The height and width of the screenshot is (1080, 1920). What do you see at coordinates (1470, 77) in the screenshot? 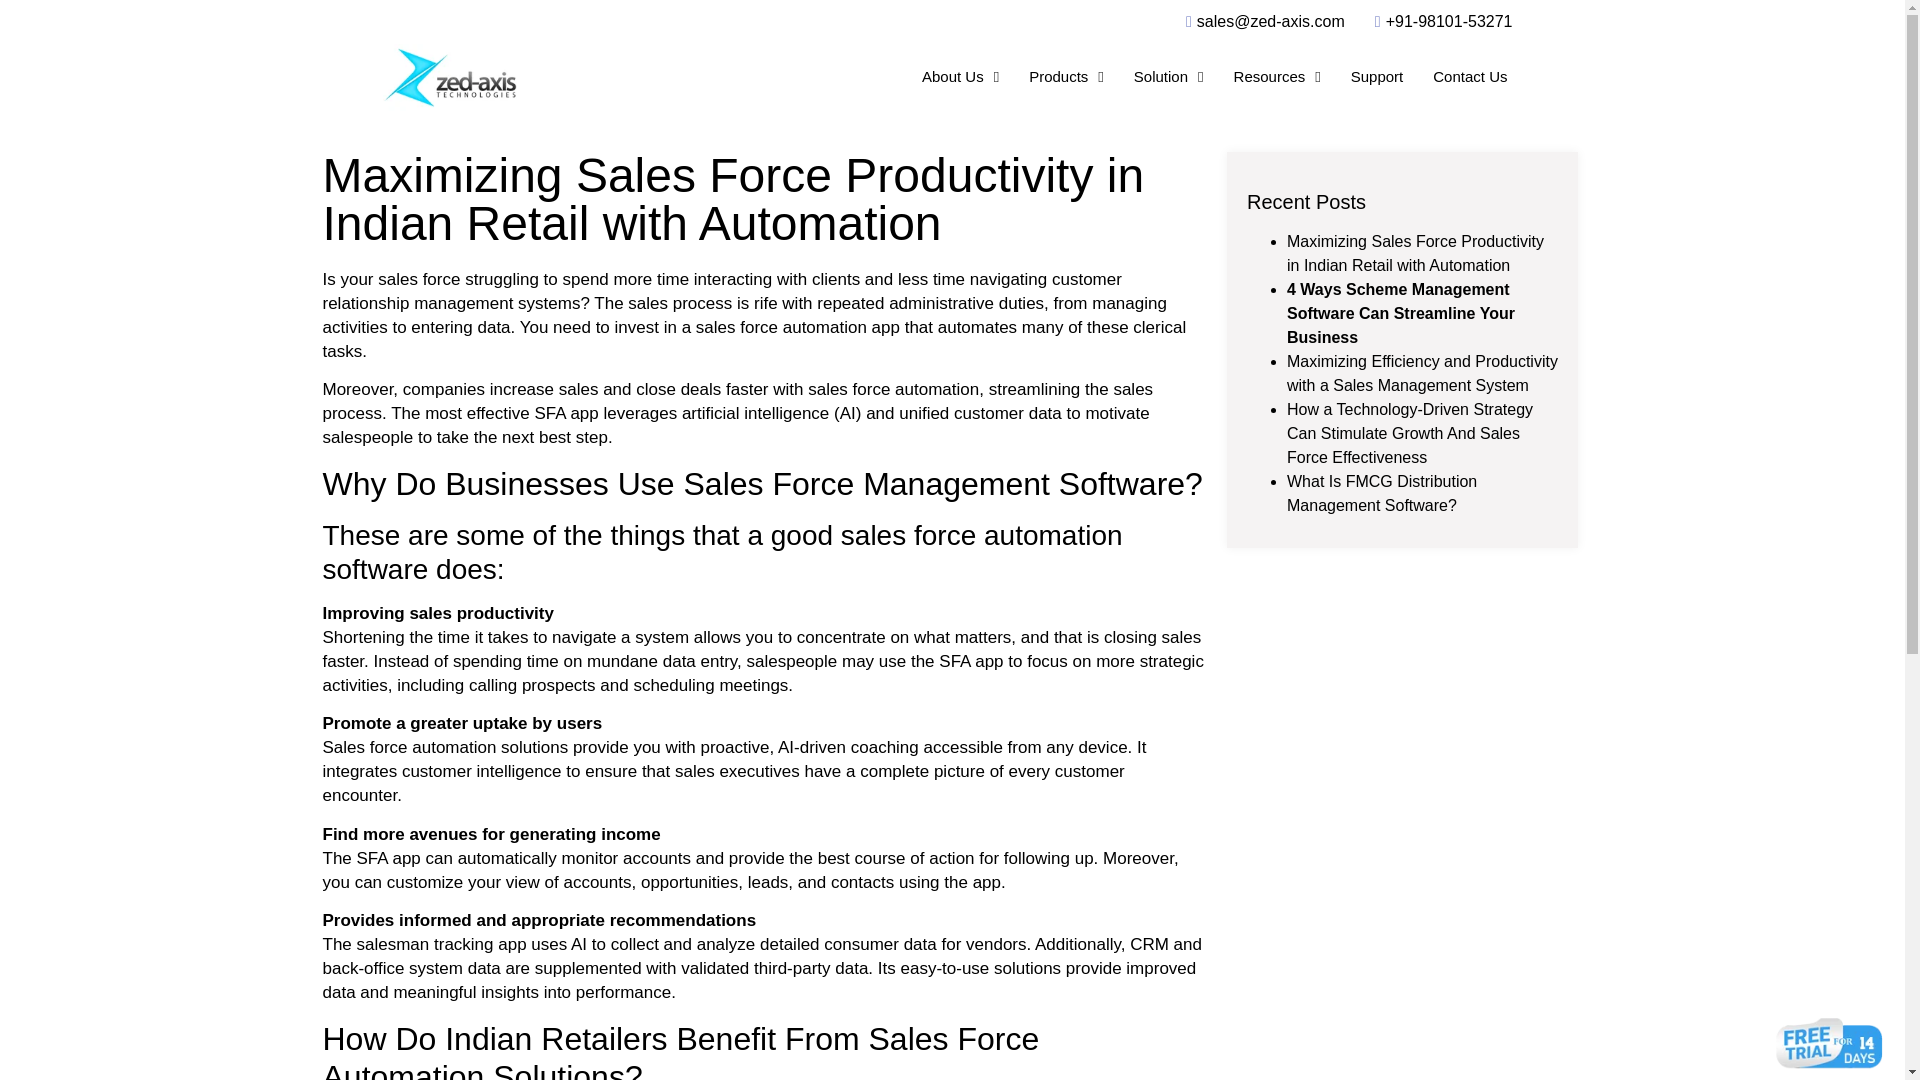
I see `Contact Us` at bounding box center [1470, 77].